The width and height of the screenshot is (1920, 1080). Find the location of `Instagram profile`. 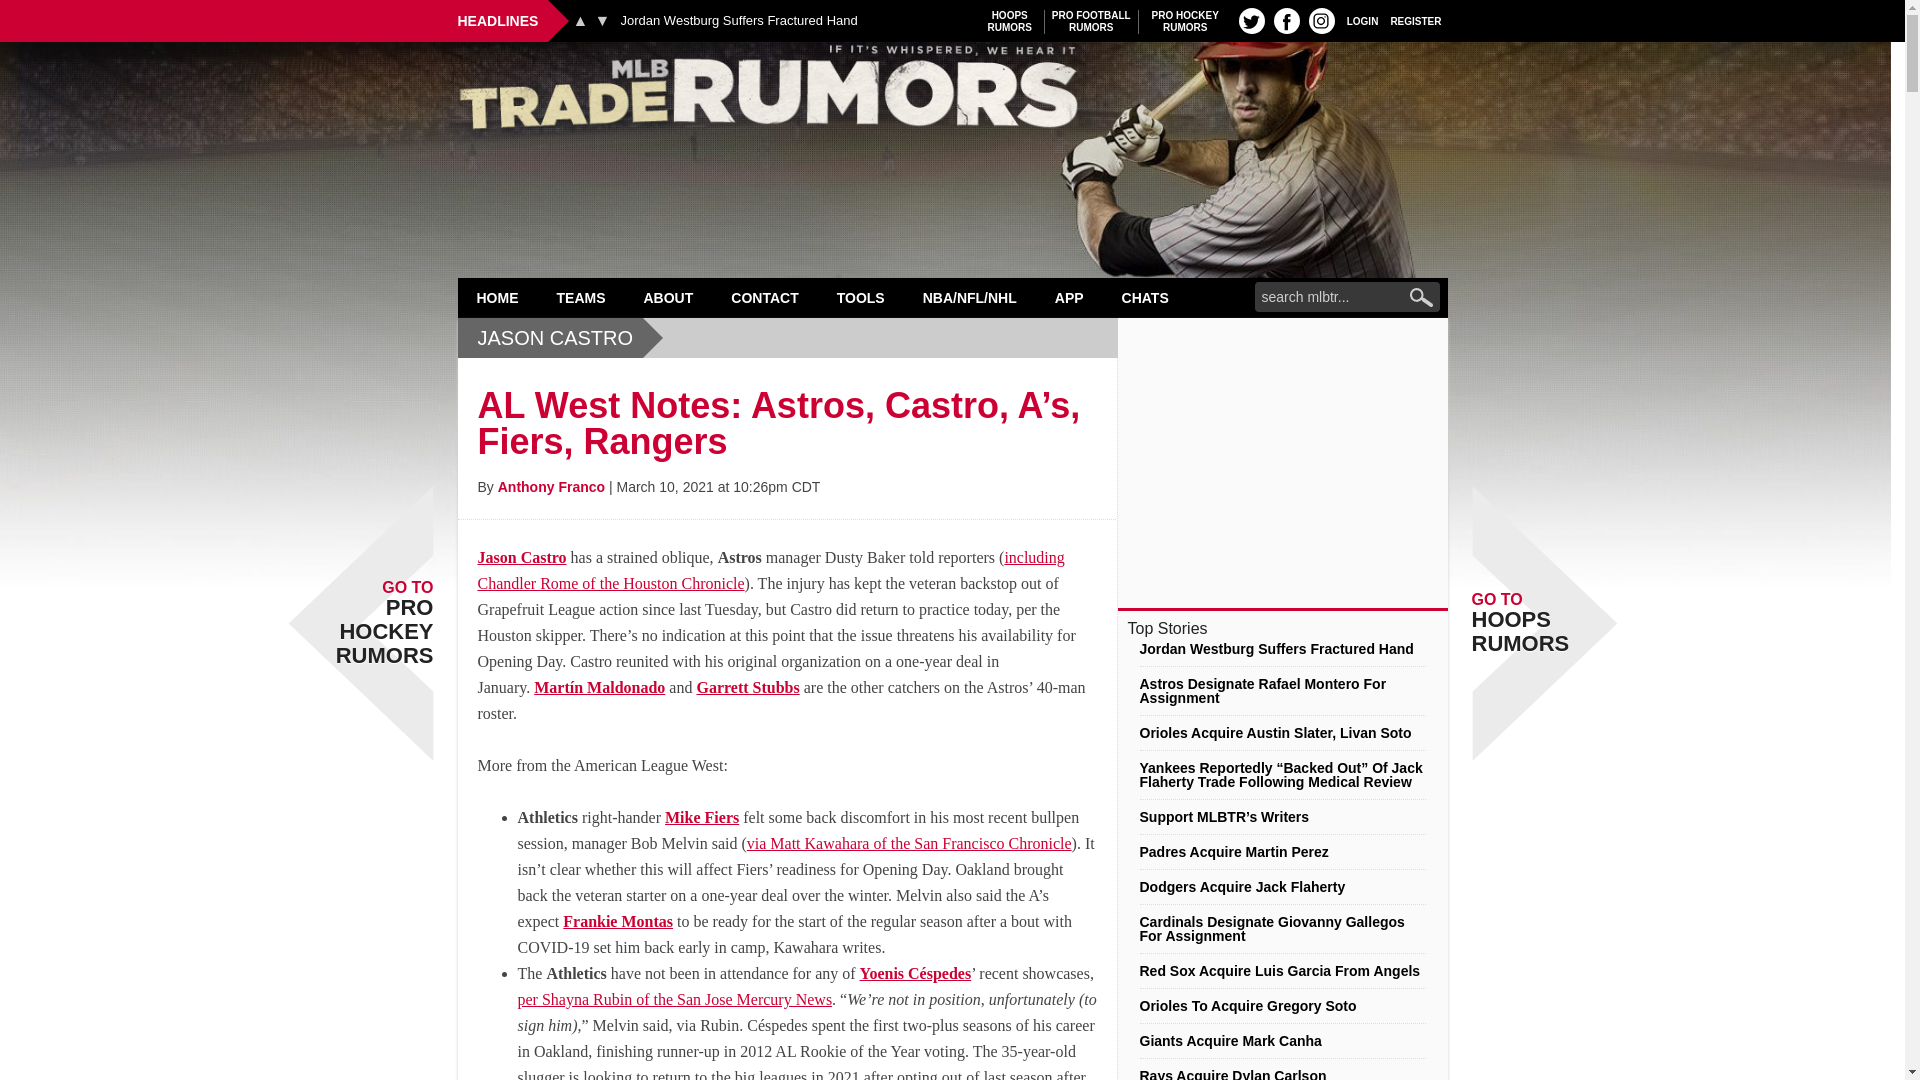

Instagram profile is located at coordinates (1091, 21).